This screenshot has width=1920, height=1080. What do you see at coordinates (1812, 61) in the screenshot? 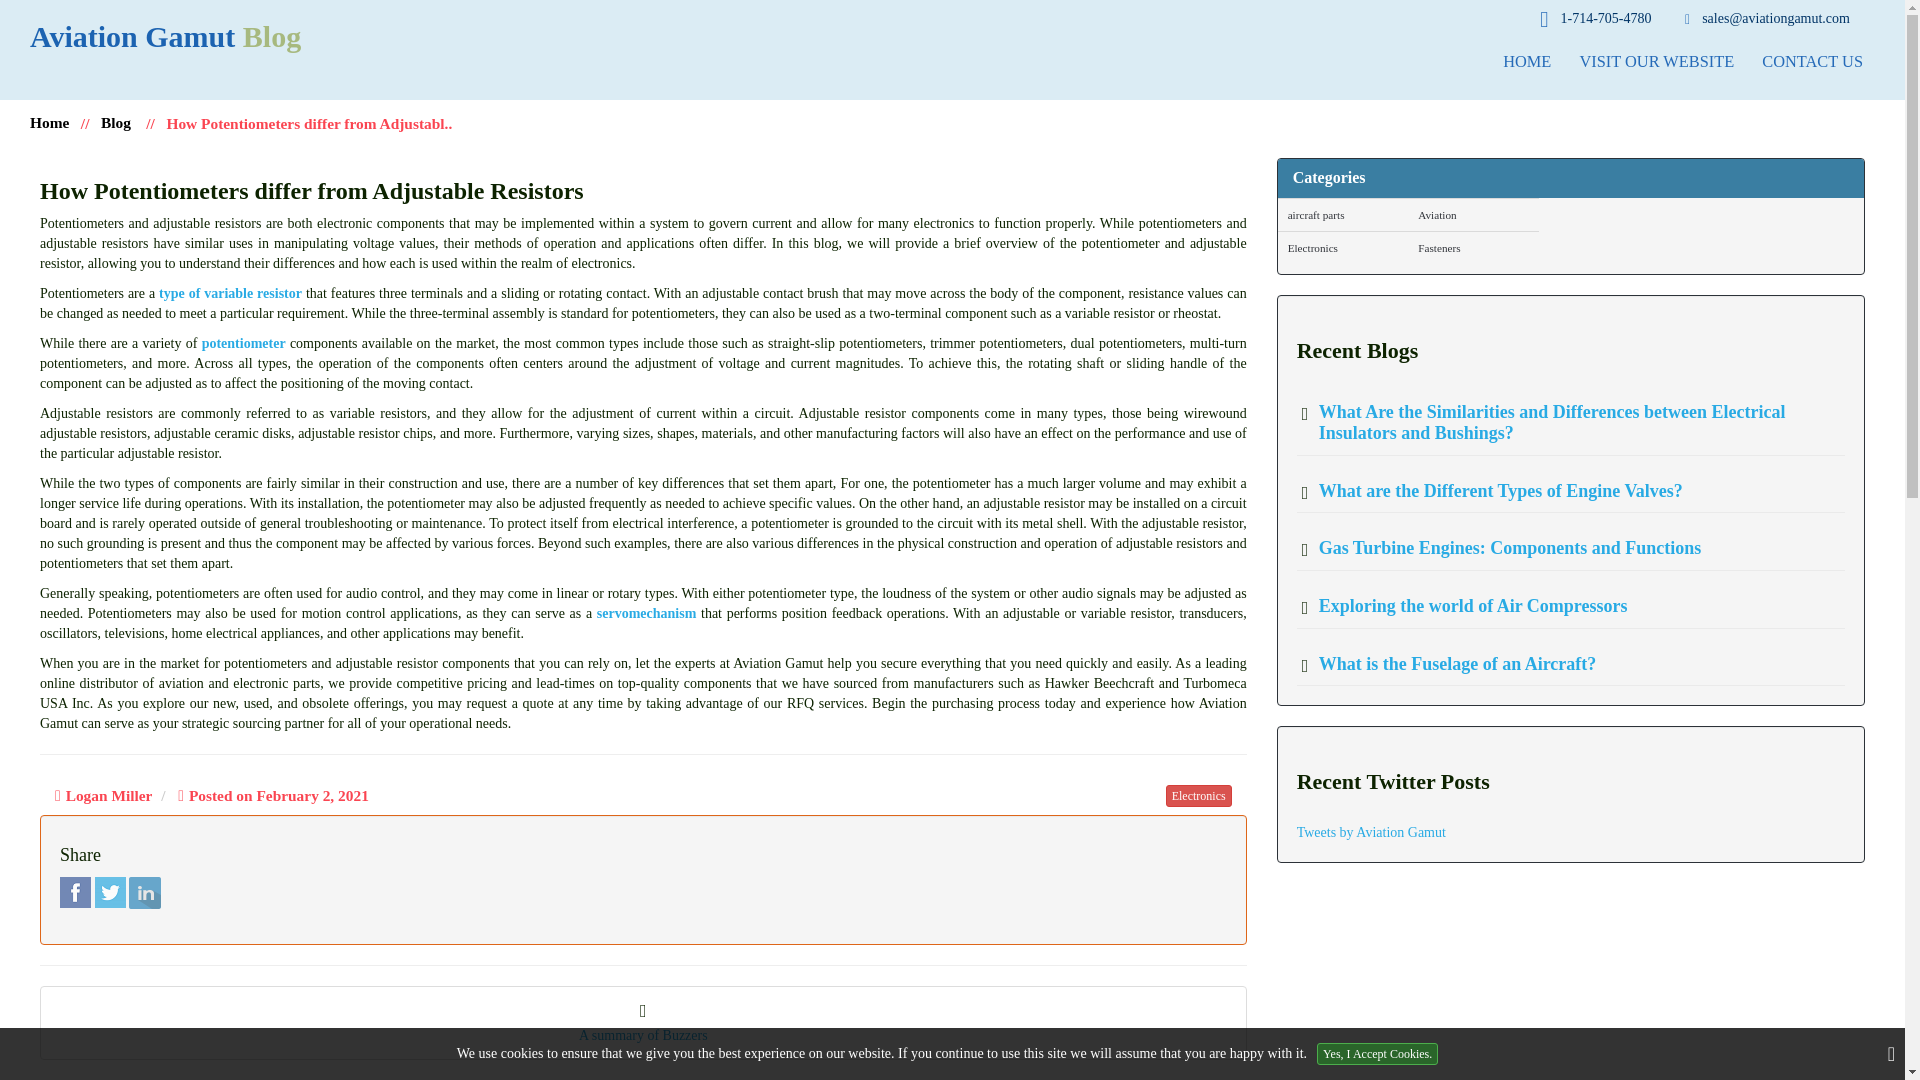
I see `CONTACT US` at bounding box center [1812, 61].